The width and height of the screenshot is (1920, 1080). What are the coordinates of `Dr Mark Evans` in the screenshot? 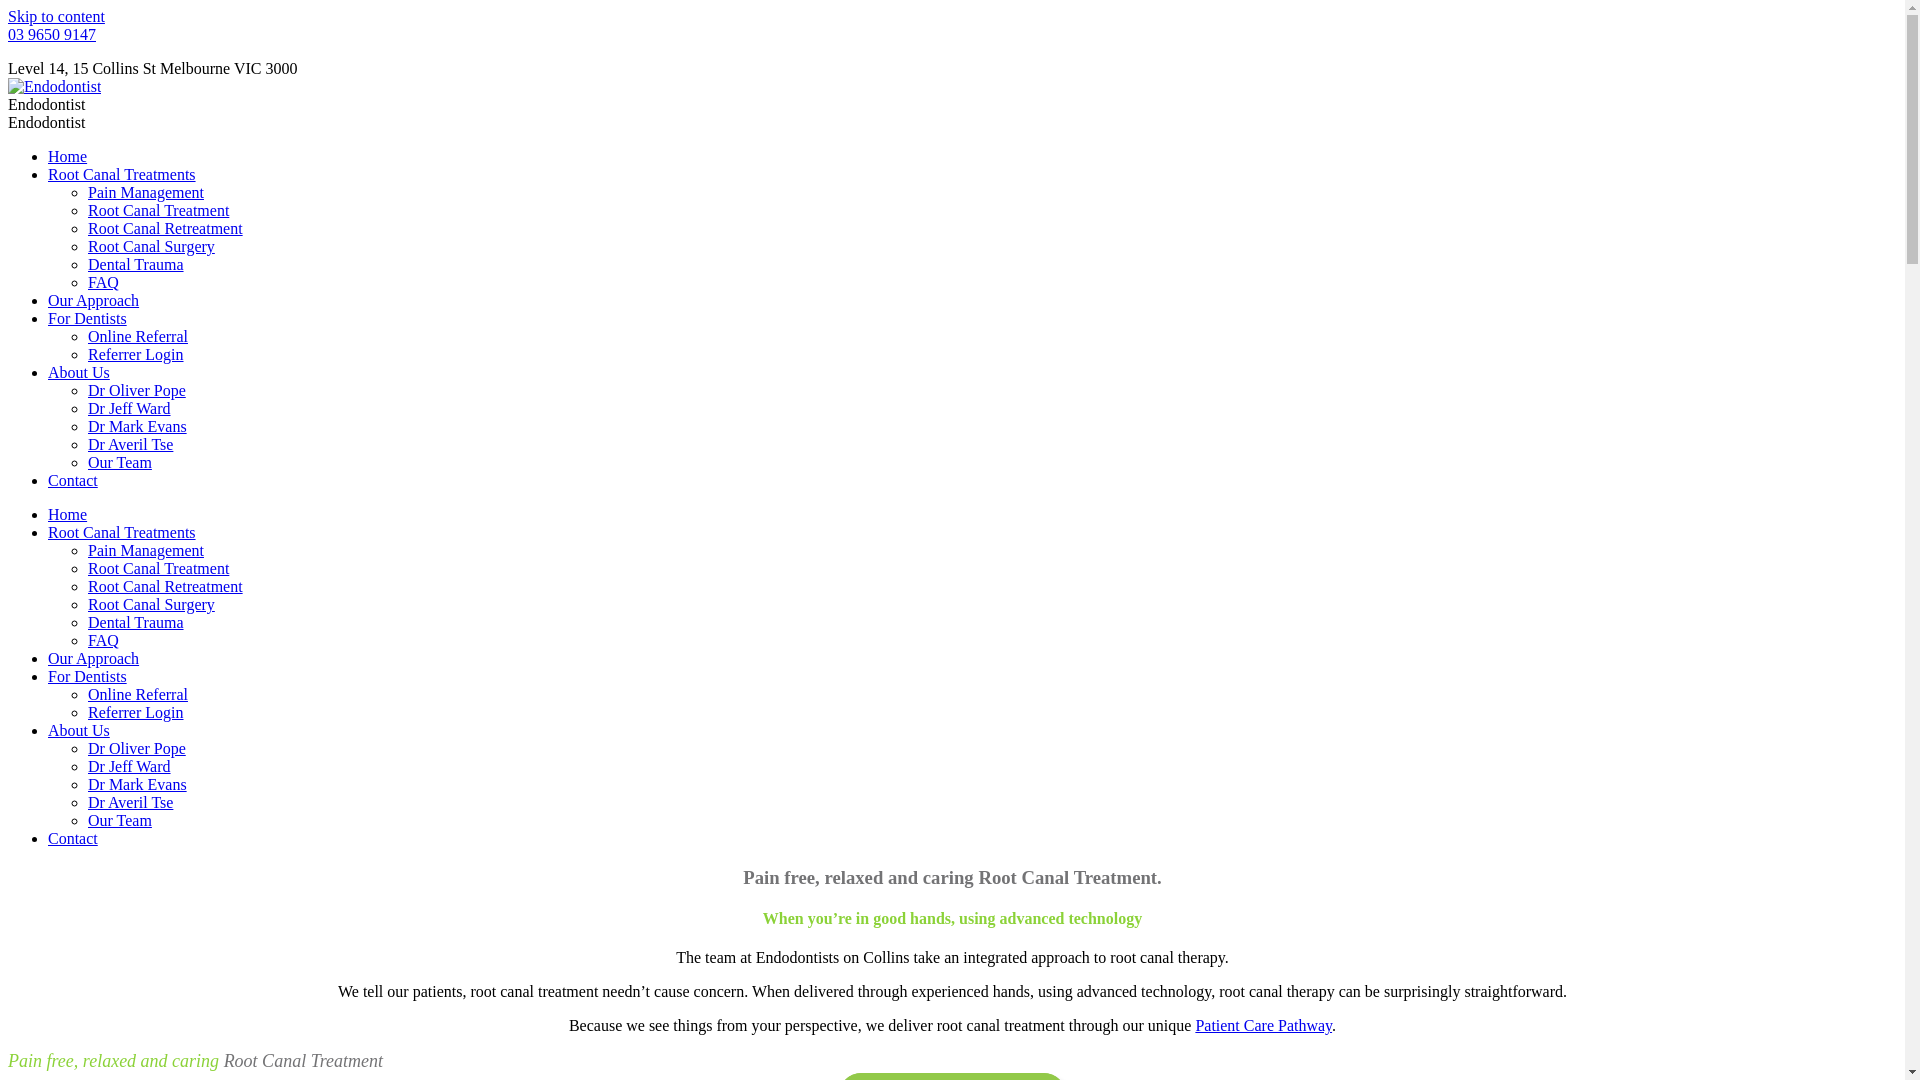 It's located at (138, 426).